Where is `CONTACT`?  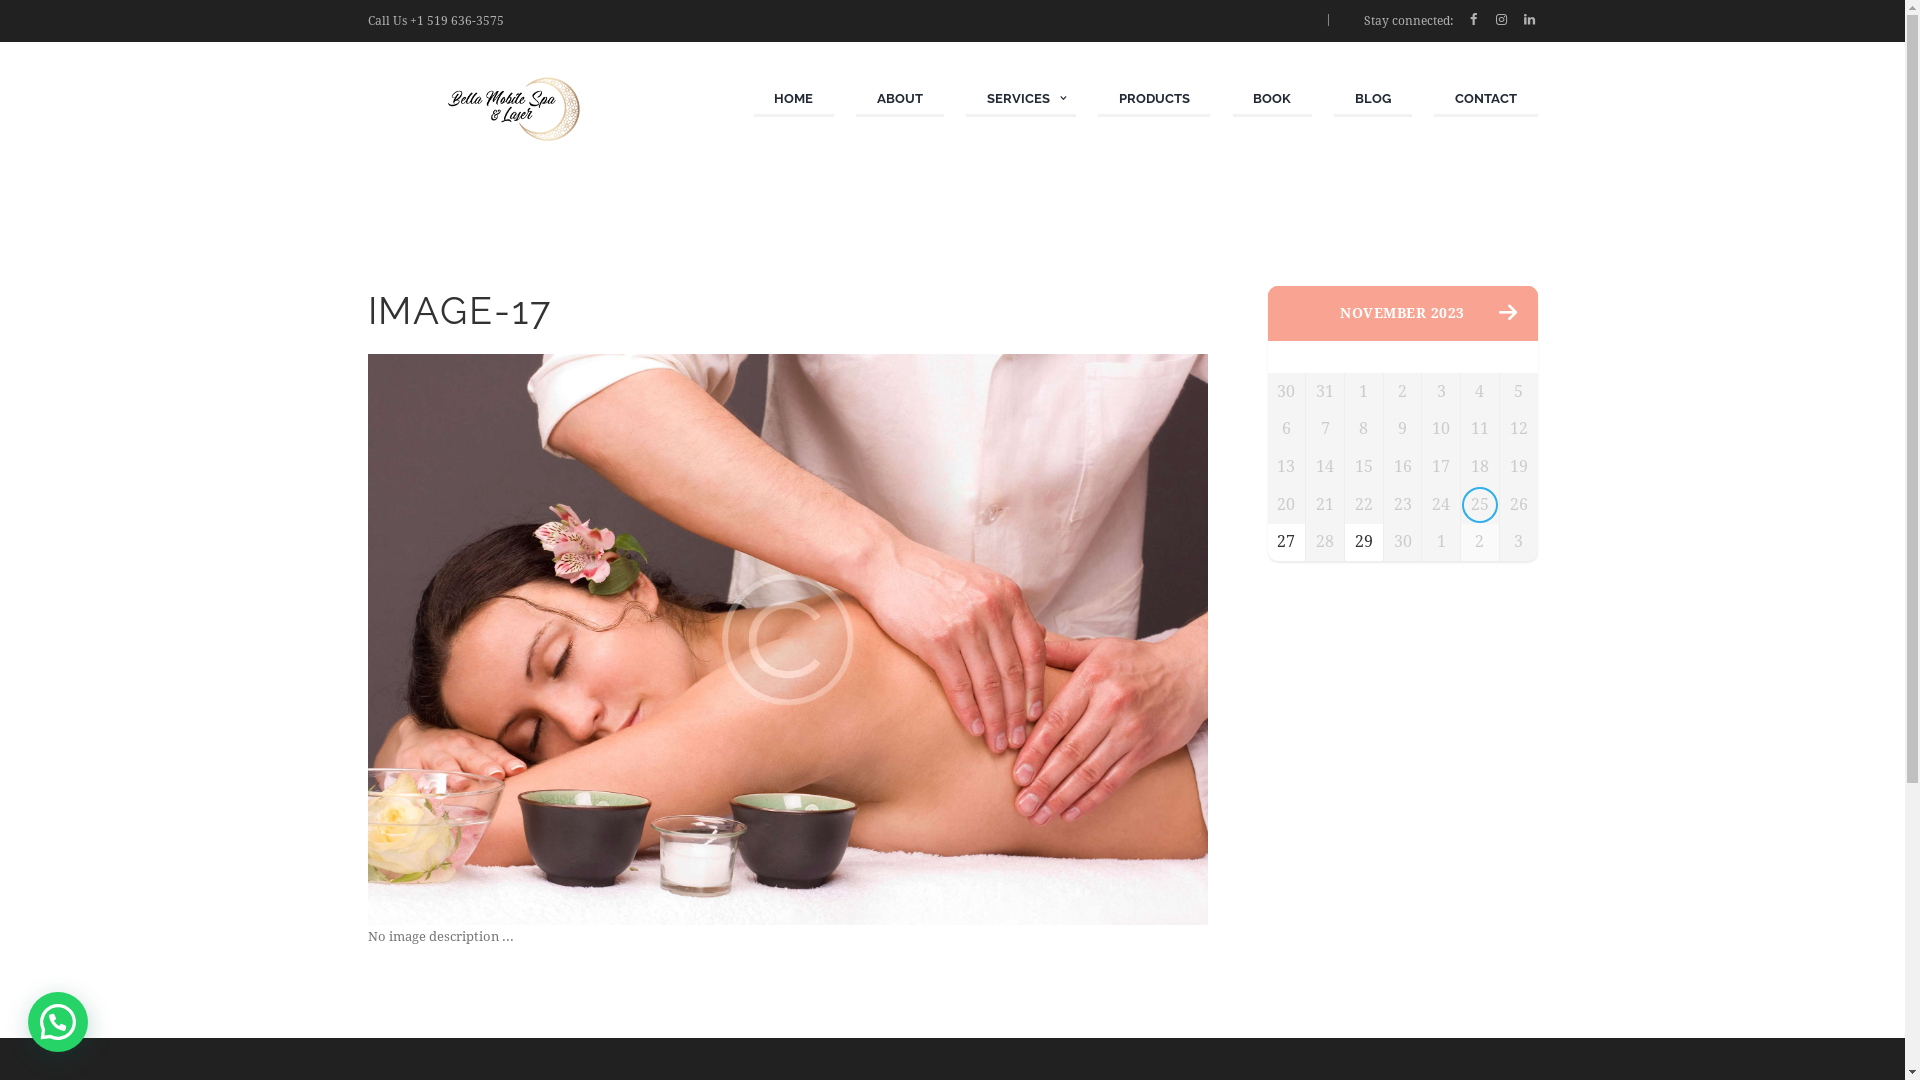 CONTACT is located at coordinates (1486, 100).